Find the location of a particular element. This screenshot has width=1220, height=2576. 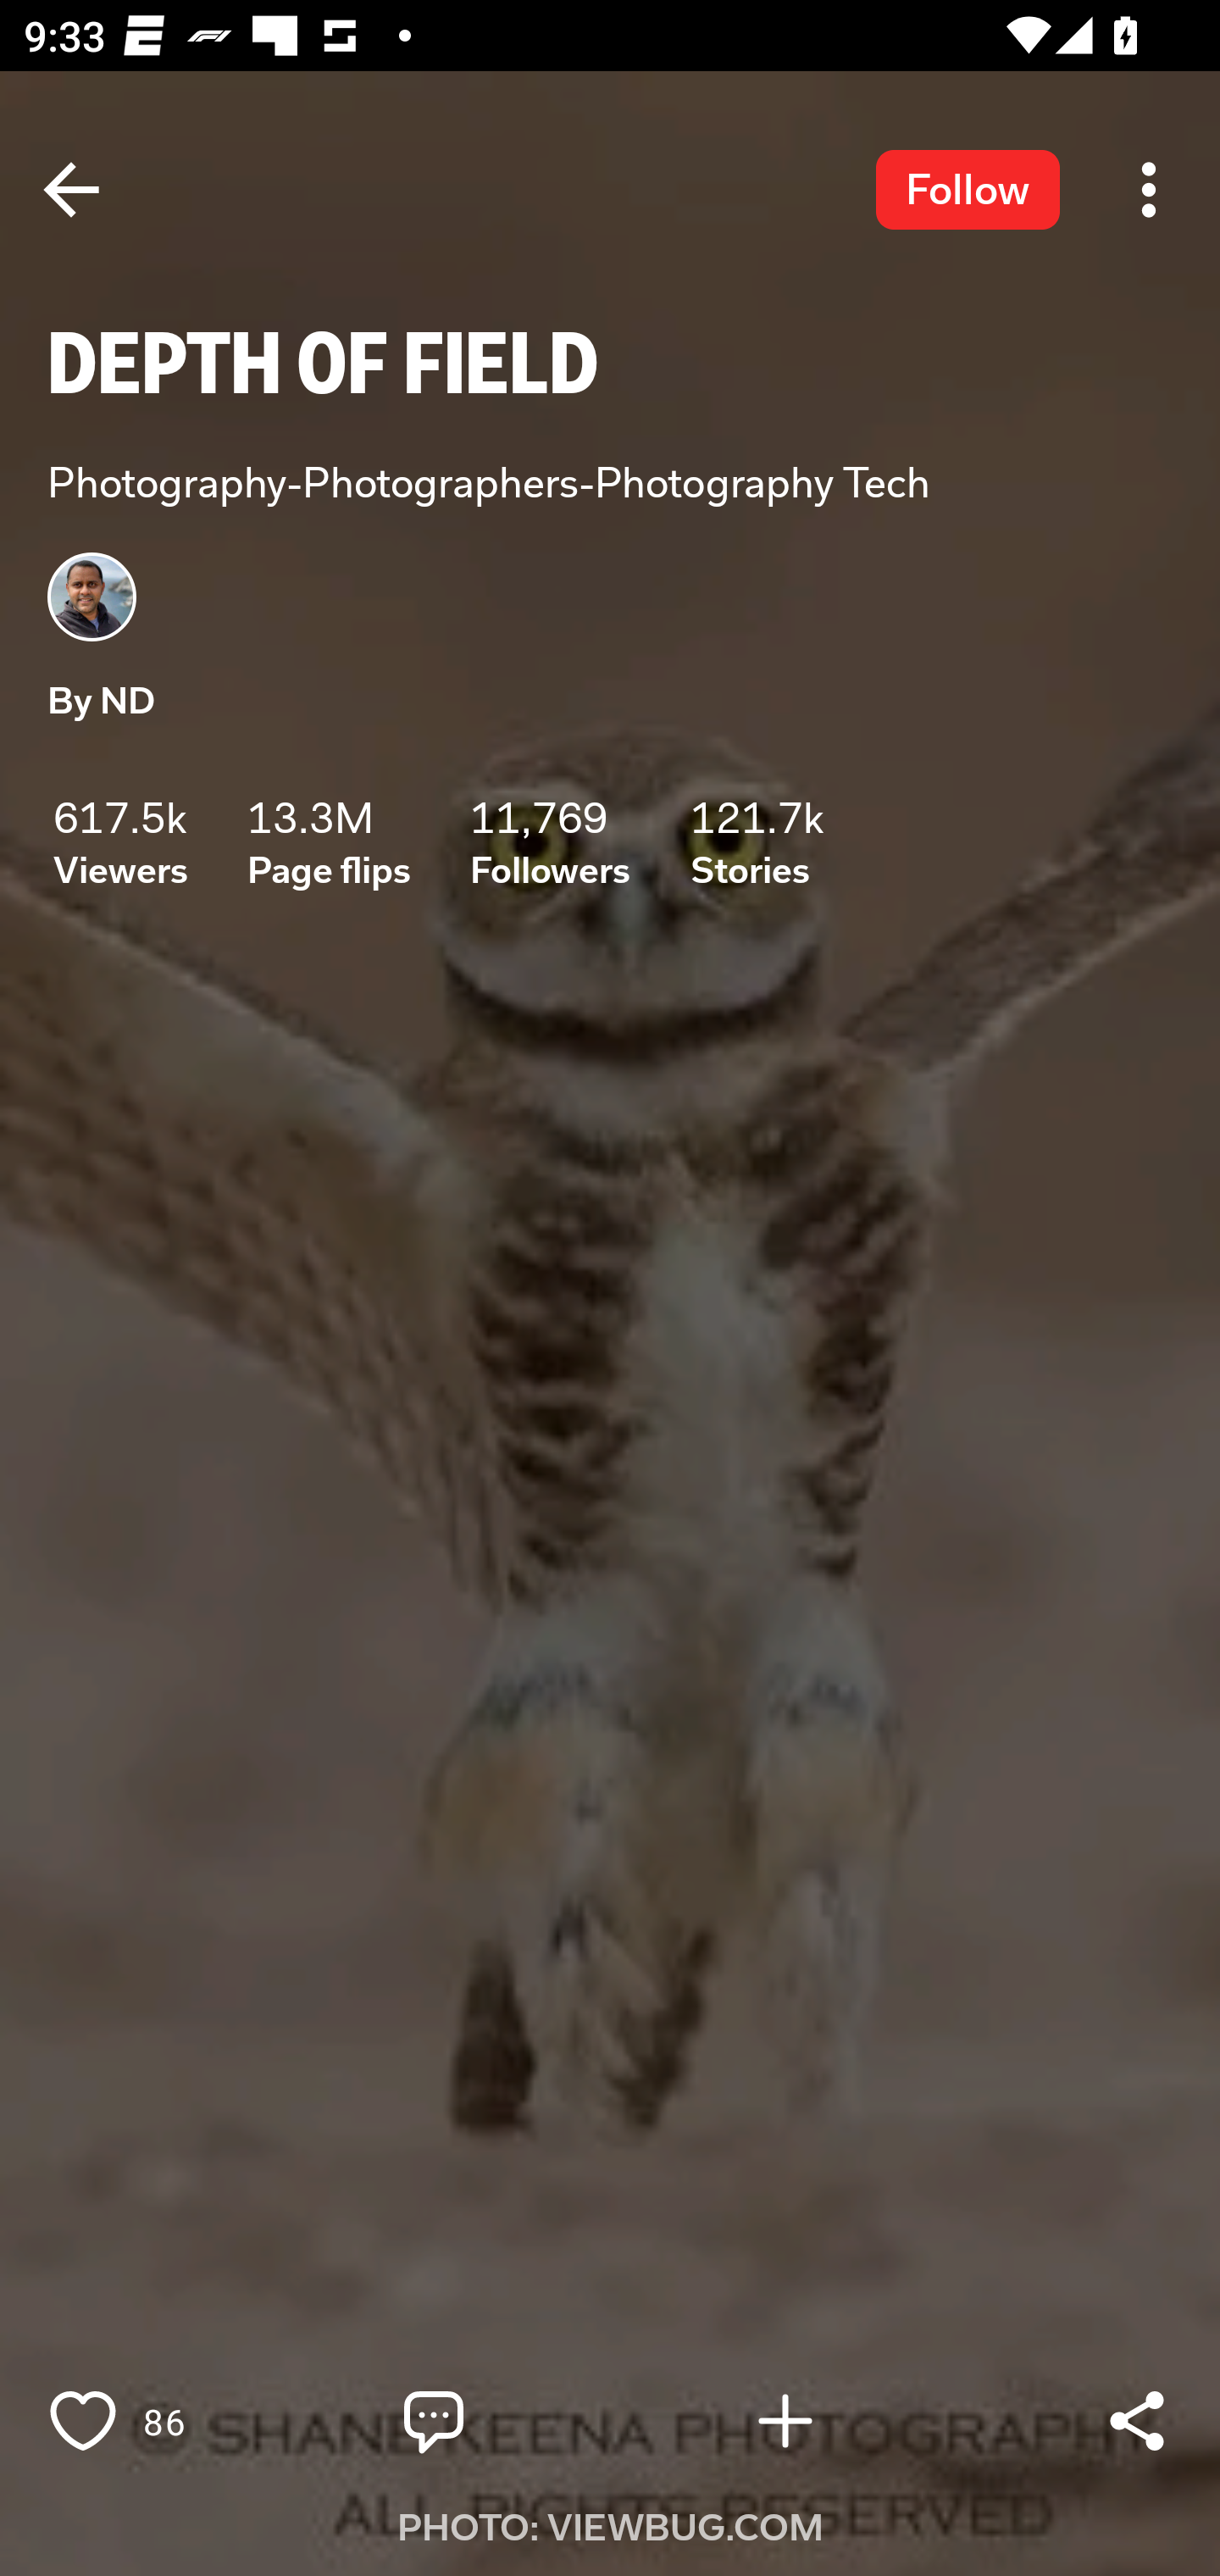

13.3M Page flips is located at coordinates (329, 842).